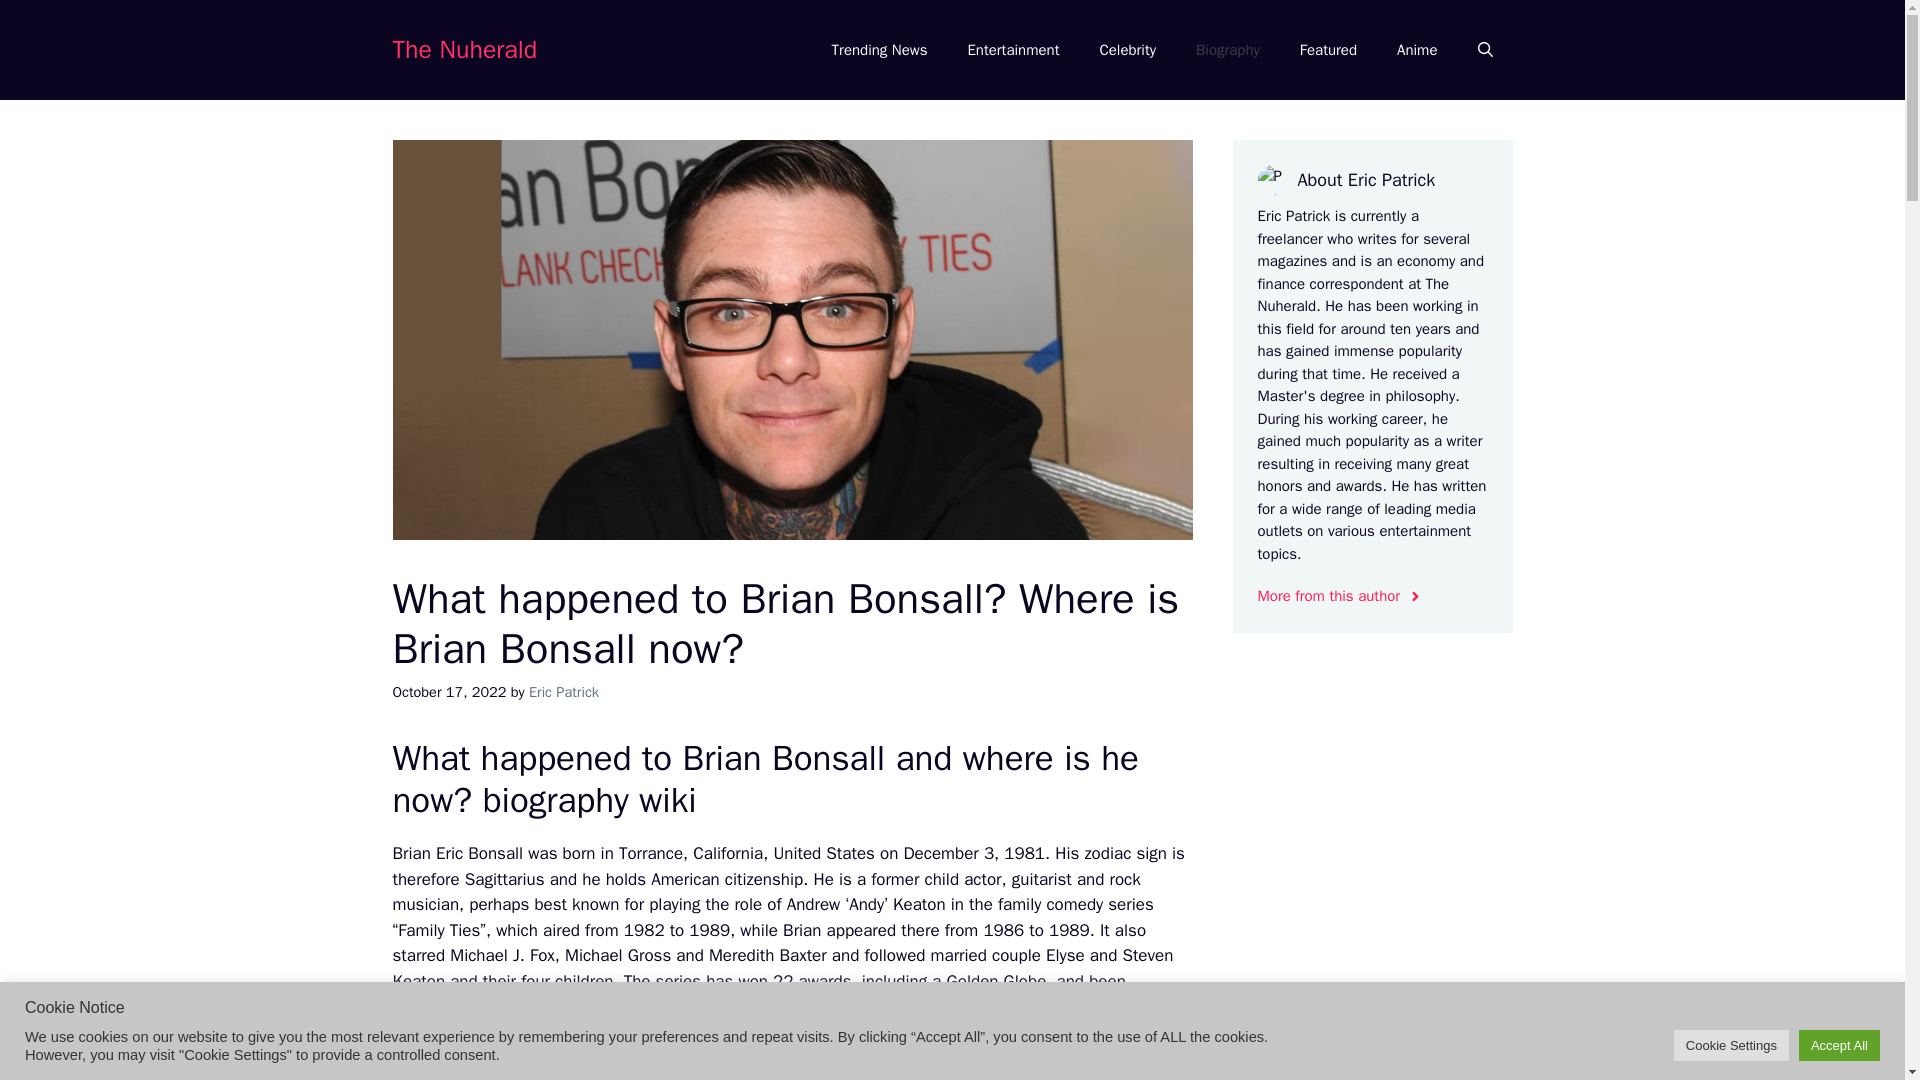 The width and height of the screenshot is (1920, 1080). What do you see at coordinates (880, 50) in the screenshot?
I see `Trending News` at bounding box center [880, 50].